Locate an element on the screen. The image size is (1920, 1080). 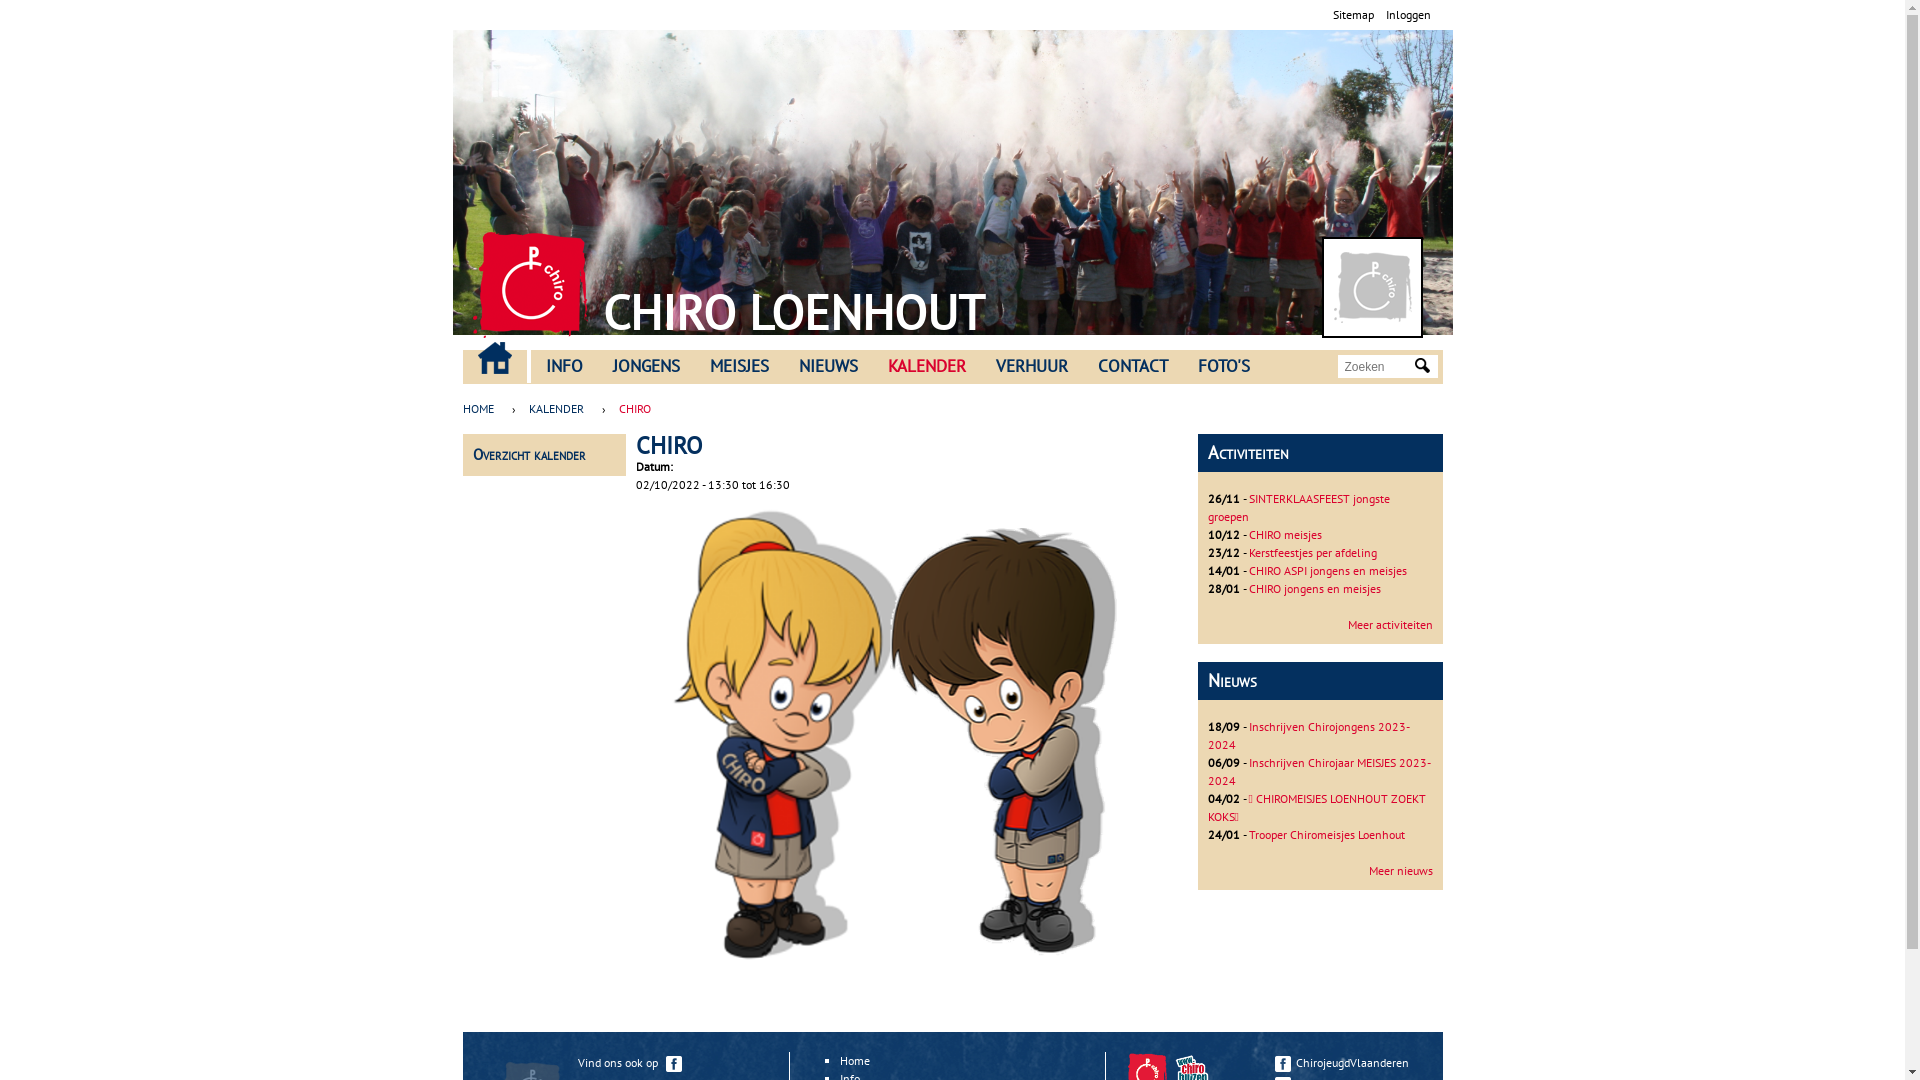
Trooper Chiromeisjes Loenhout is located at coordinates (1326, 834).